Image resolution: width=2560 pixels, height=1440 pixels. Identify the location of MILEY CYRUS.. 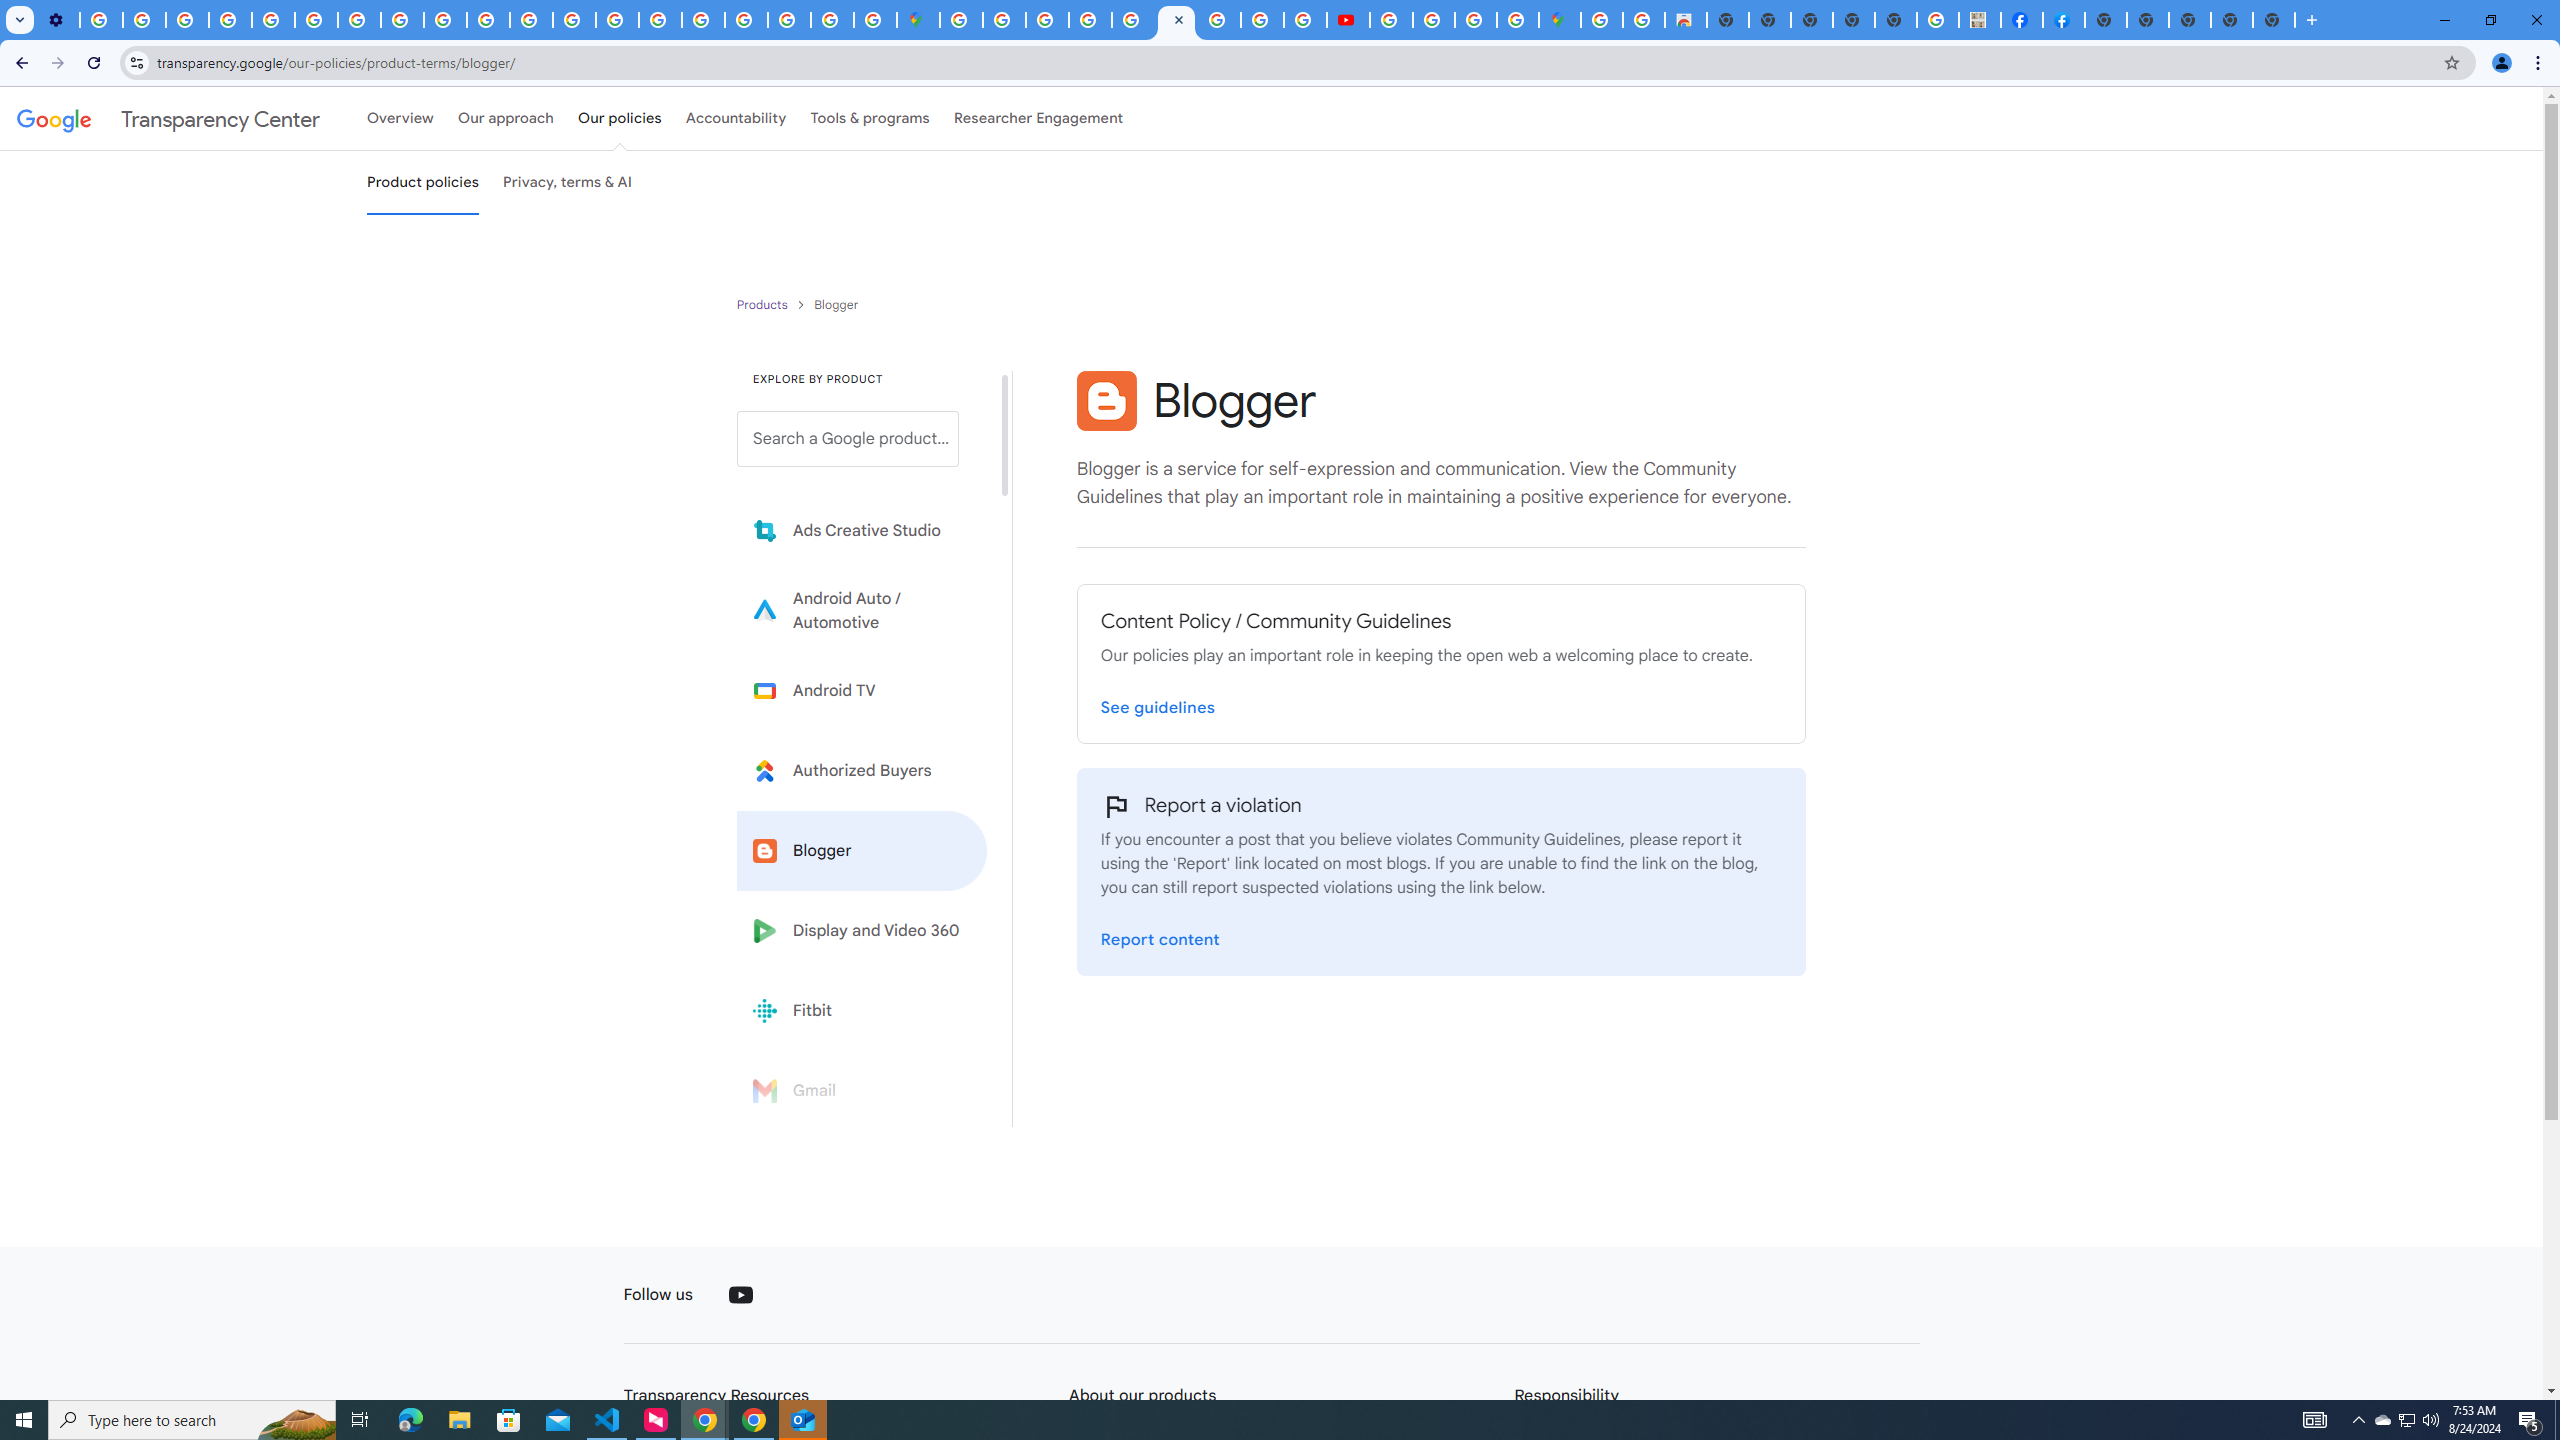
(1980, 20).